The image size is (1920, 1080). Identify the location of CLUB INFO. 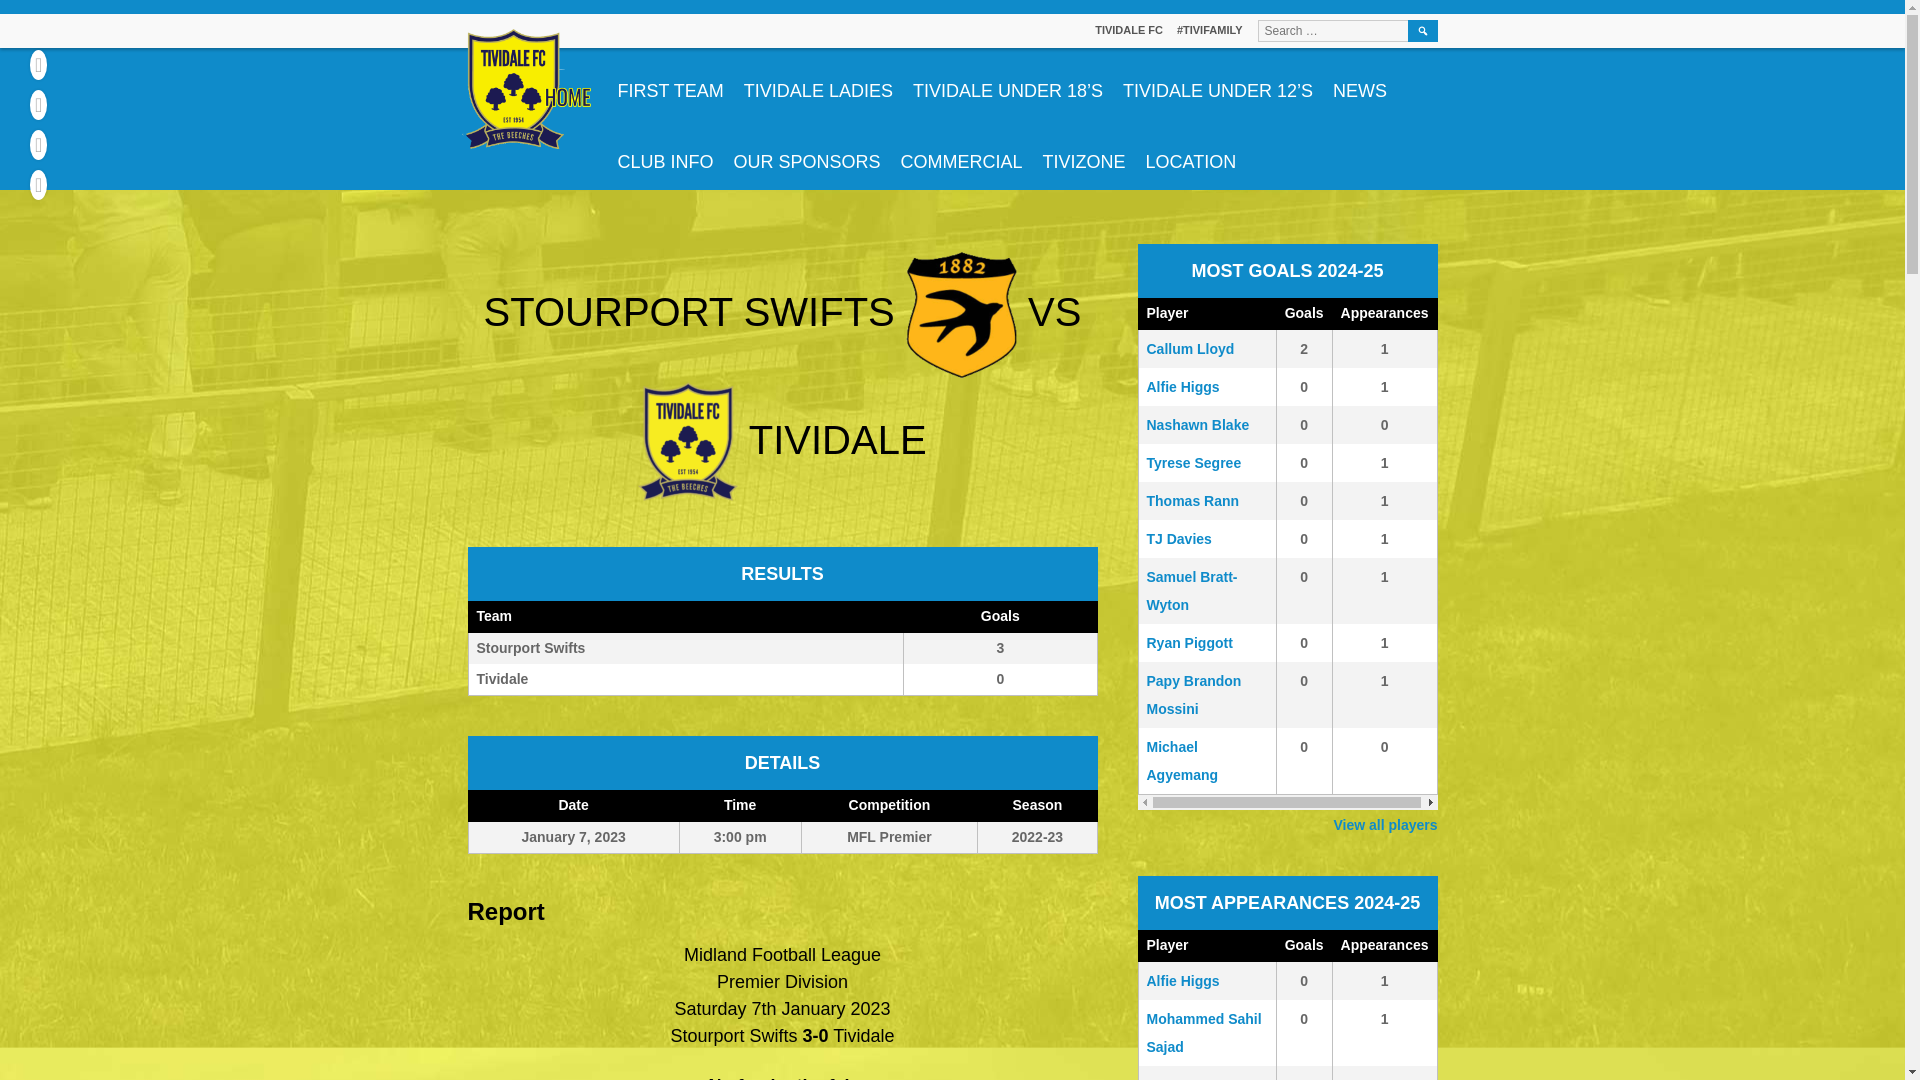
(783, 648).